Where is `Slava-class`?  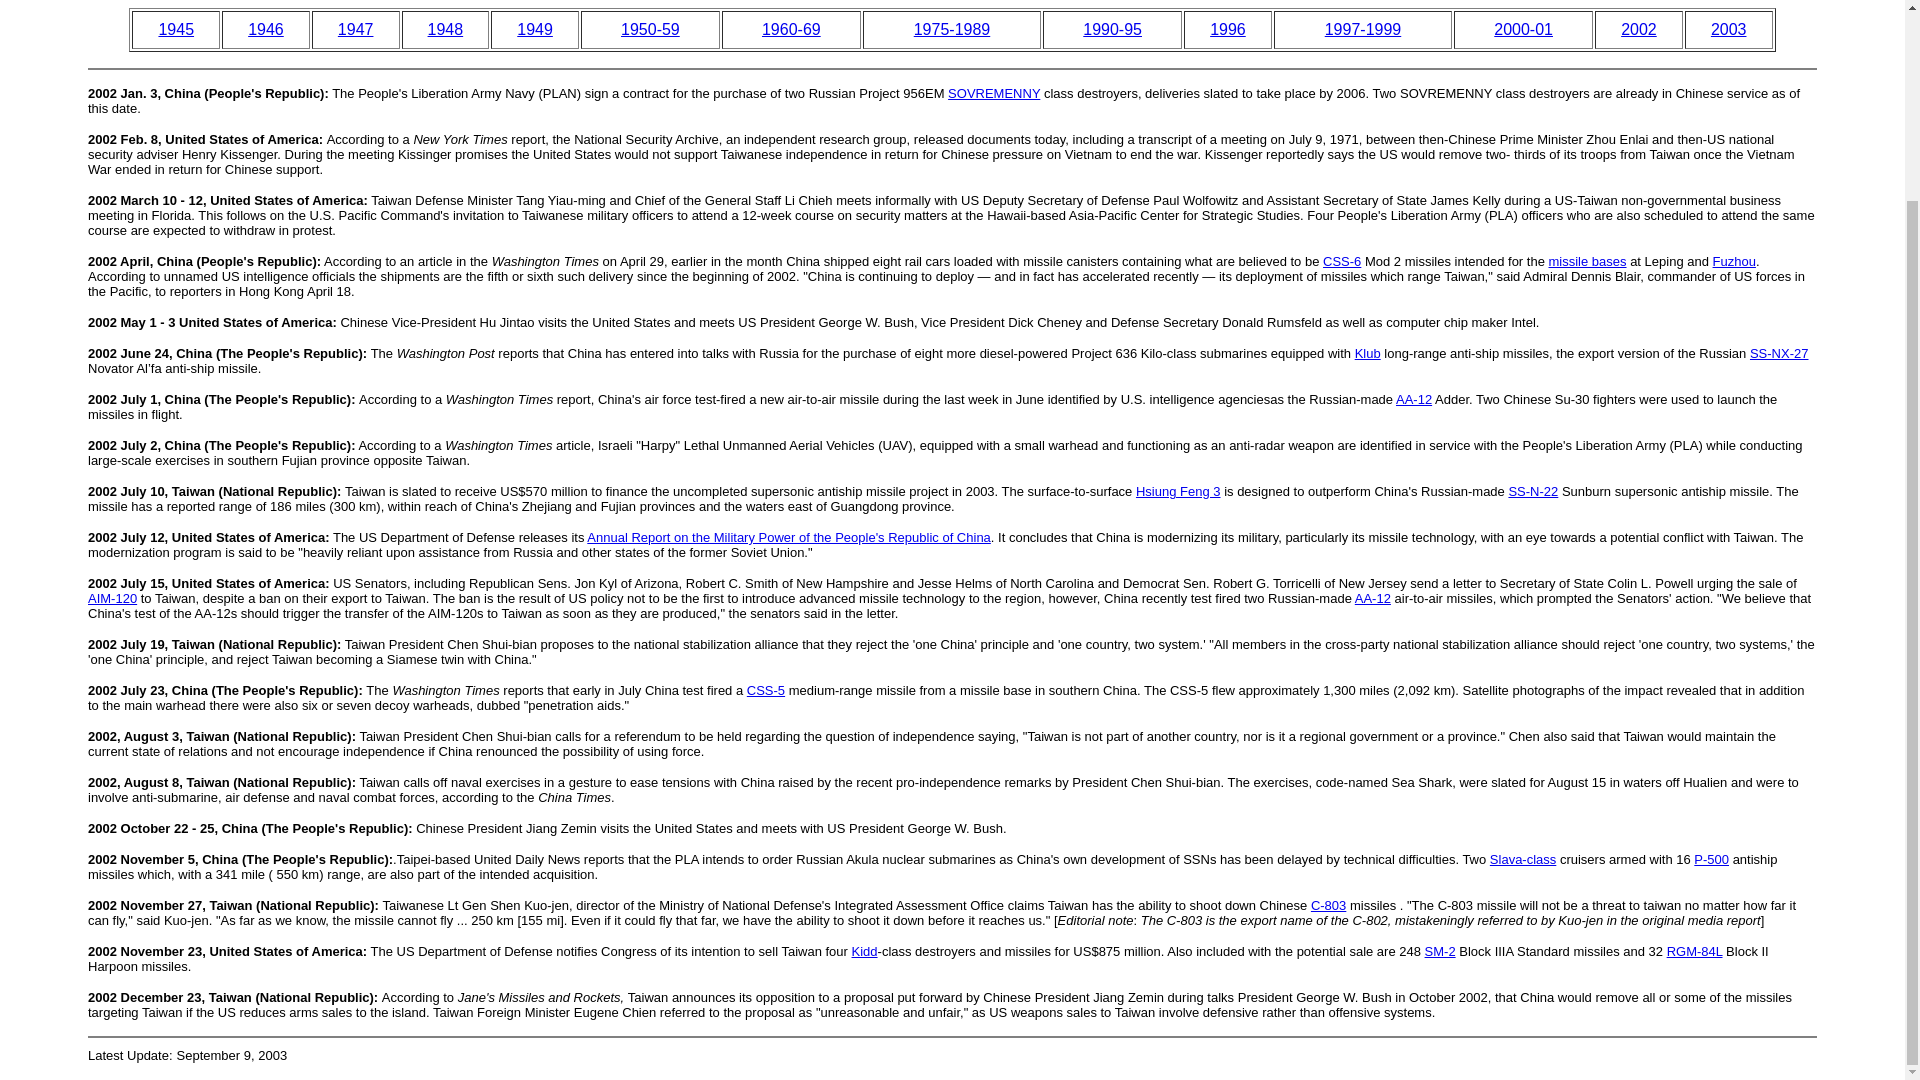
Slava-class is located at coordinates (1522, 860).